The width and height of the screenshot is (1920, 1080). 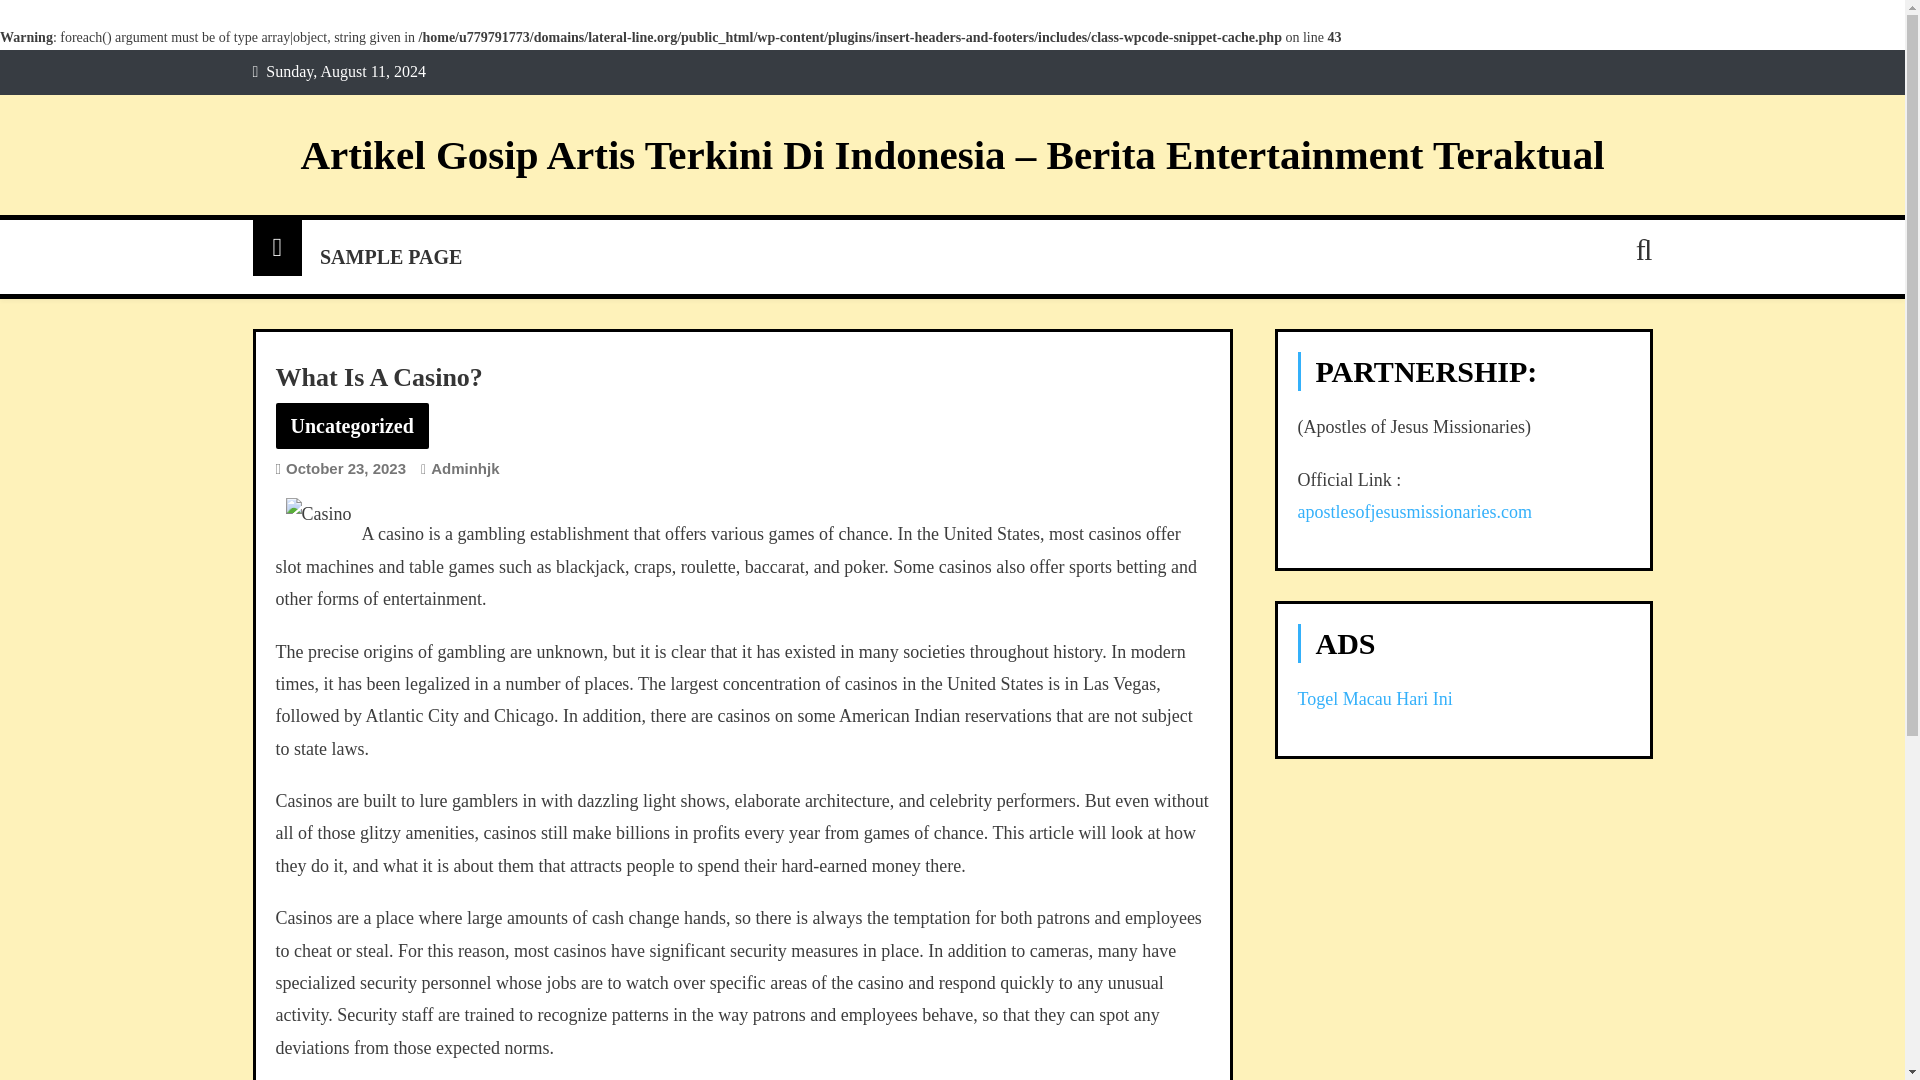 What do you see at coordinates (1375, 698) in the screenshot?
I see `Togel Macau Hari Ini` at bounding box center [1375, 698].